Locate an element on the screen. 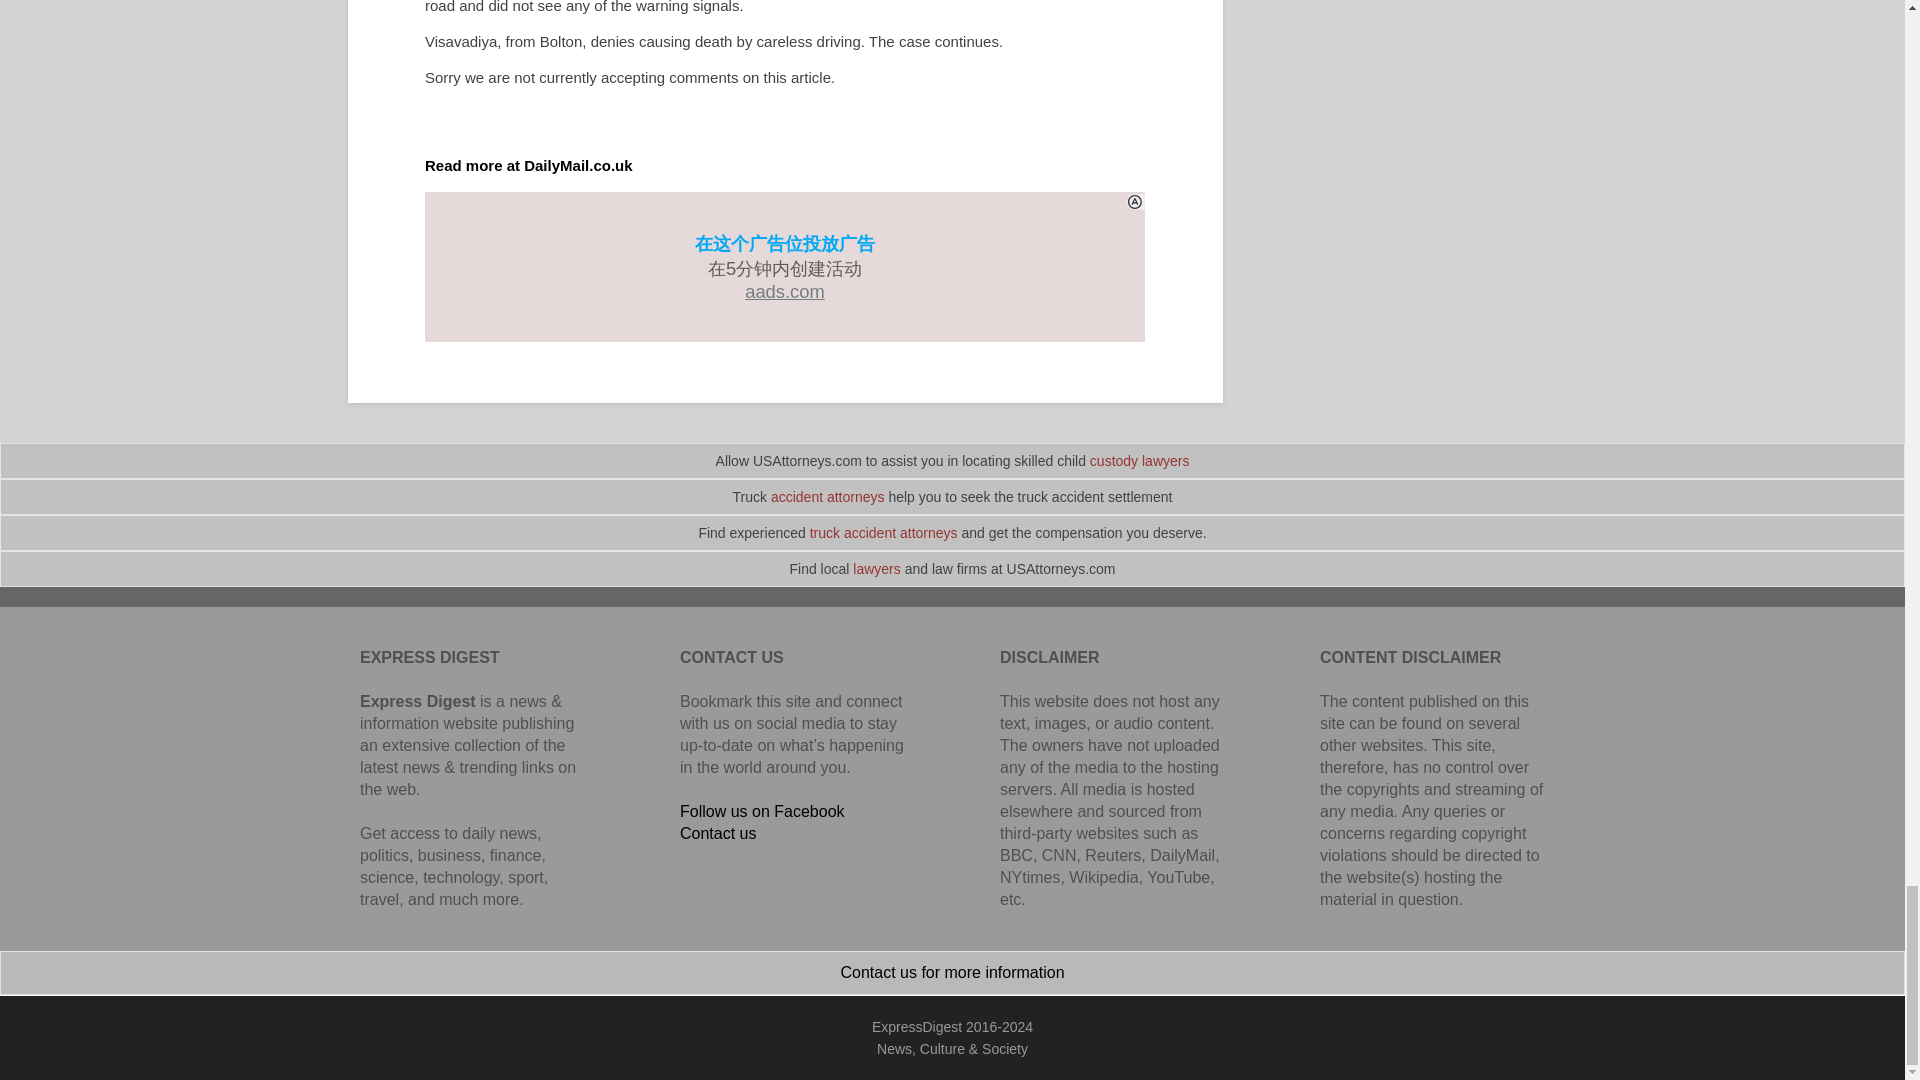 This screenshot has width=1920, height=1080. Read more at DailyMail.co.uk is located at coordinates (528, 164).